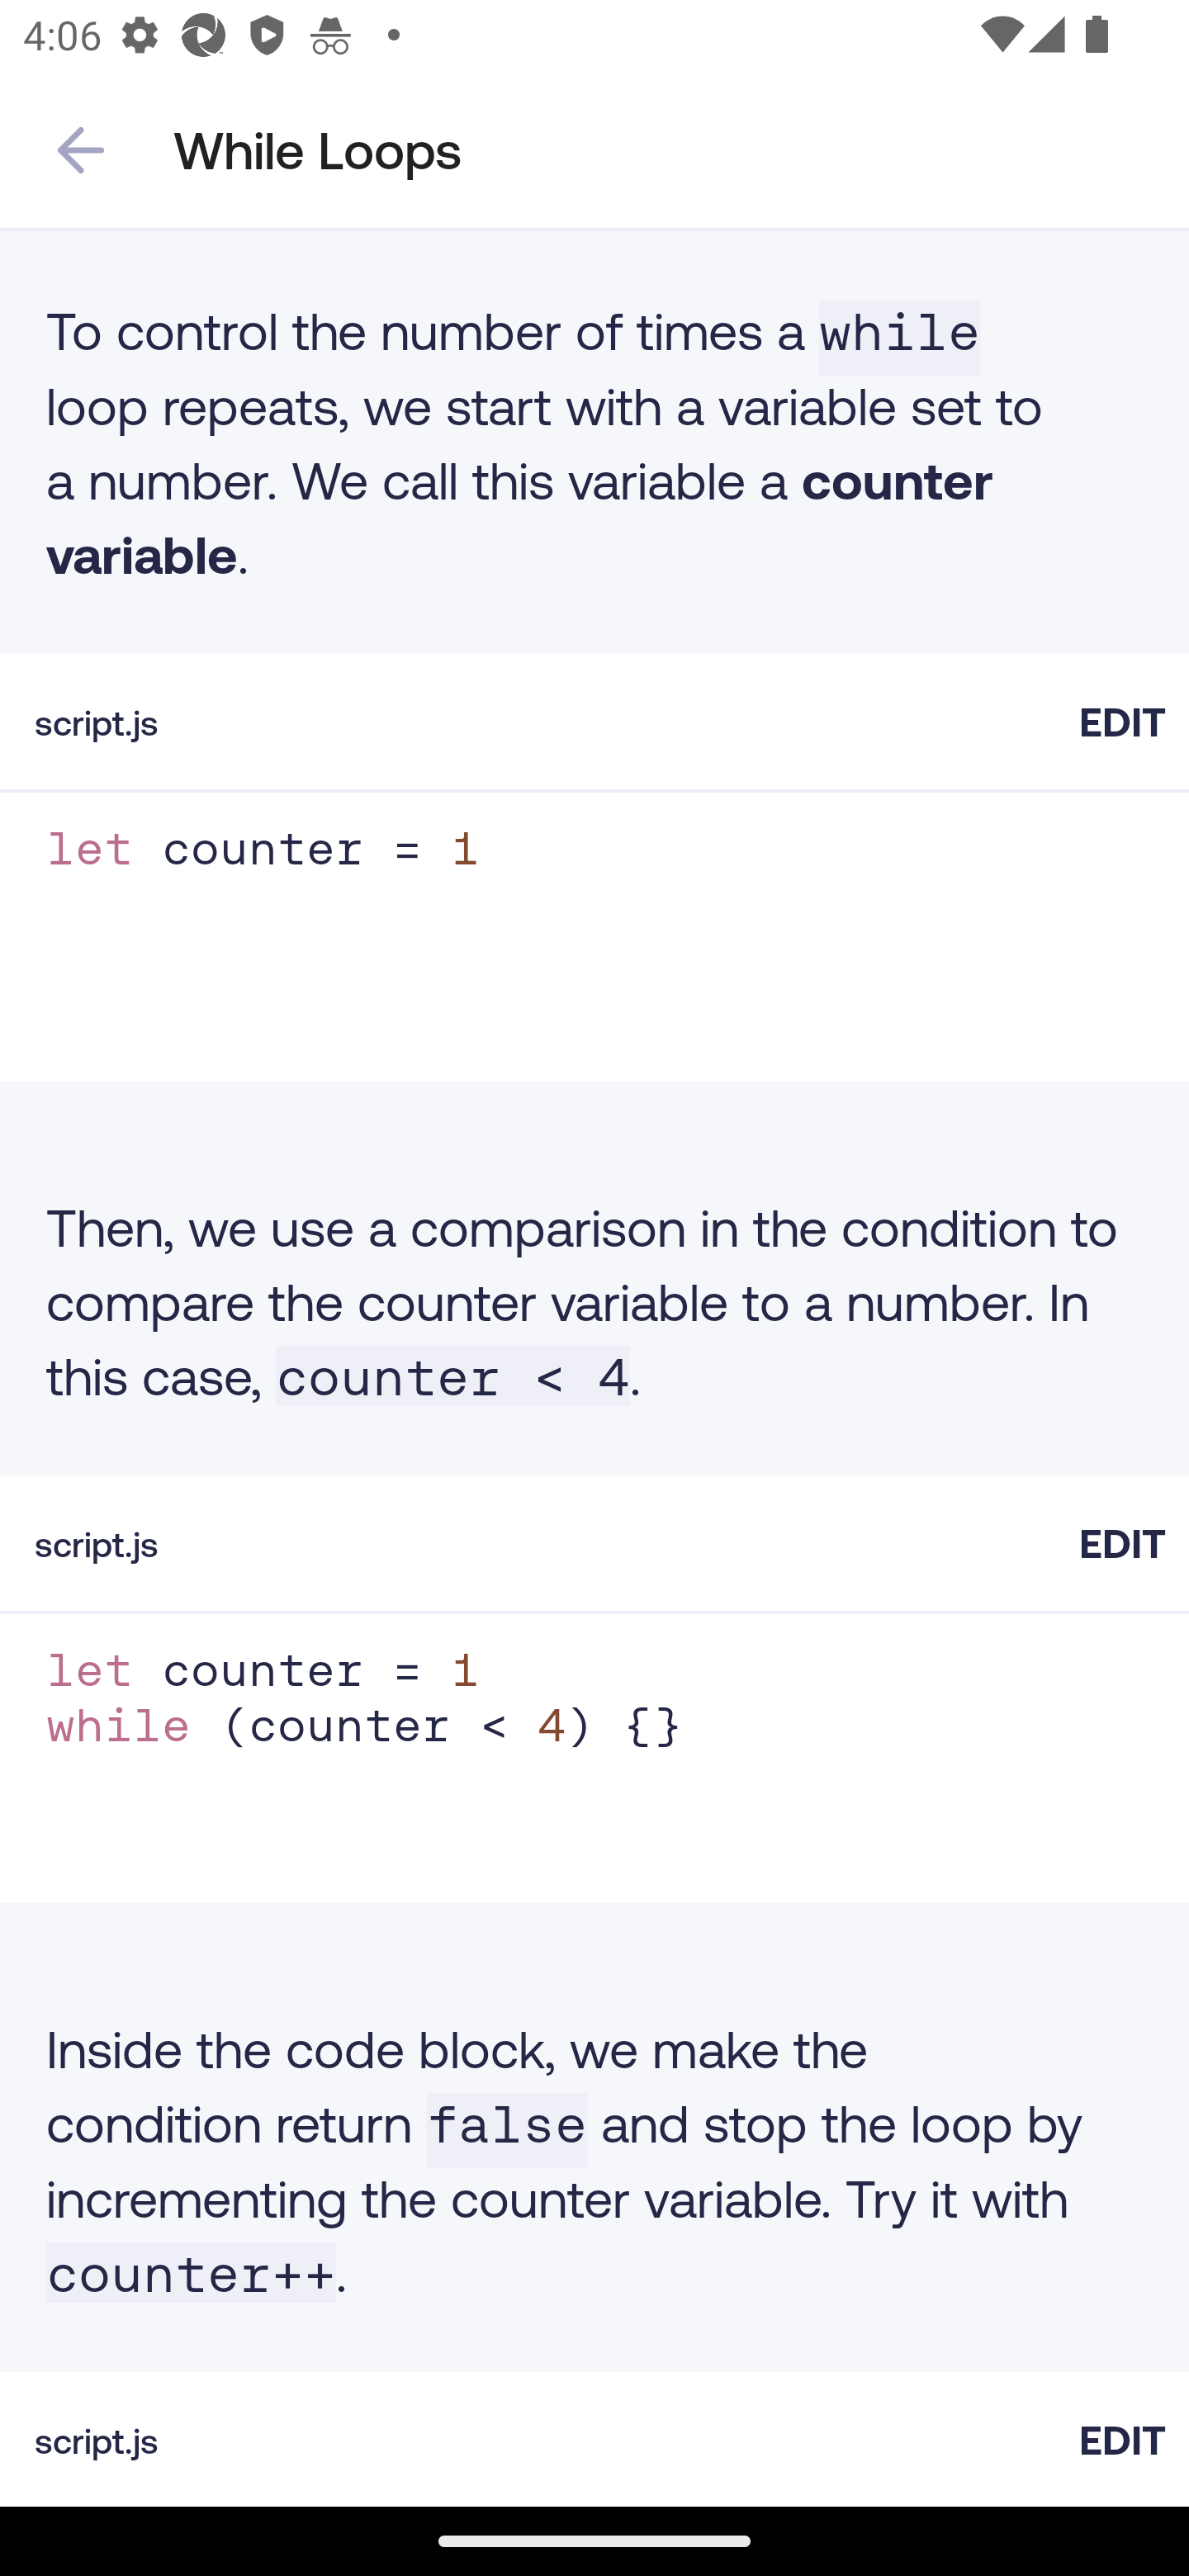  What do you see at coordinates (81, 150) in the screenshot?
I see `Navigate up` at bounding box center [81, 150].